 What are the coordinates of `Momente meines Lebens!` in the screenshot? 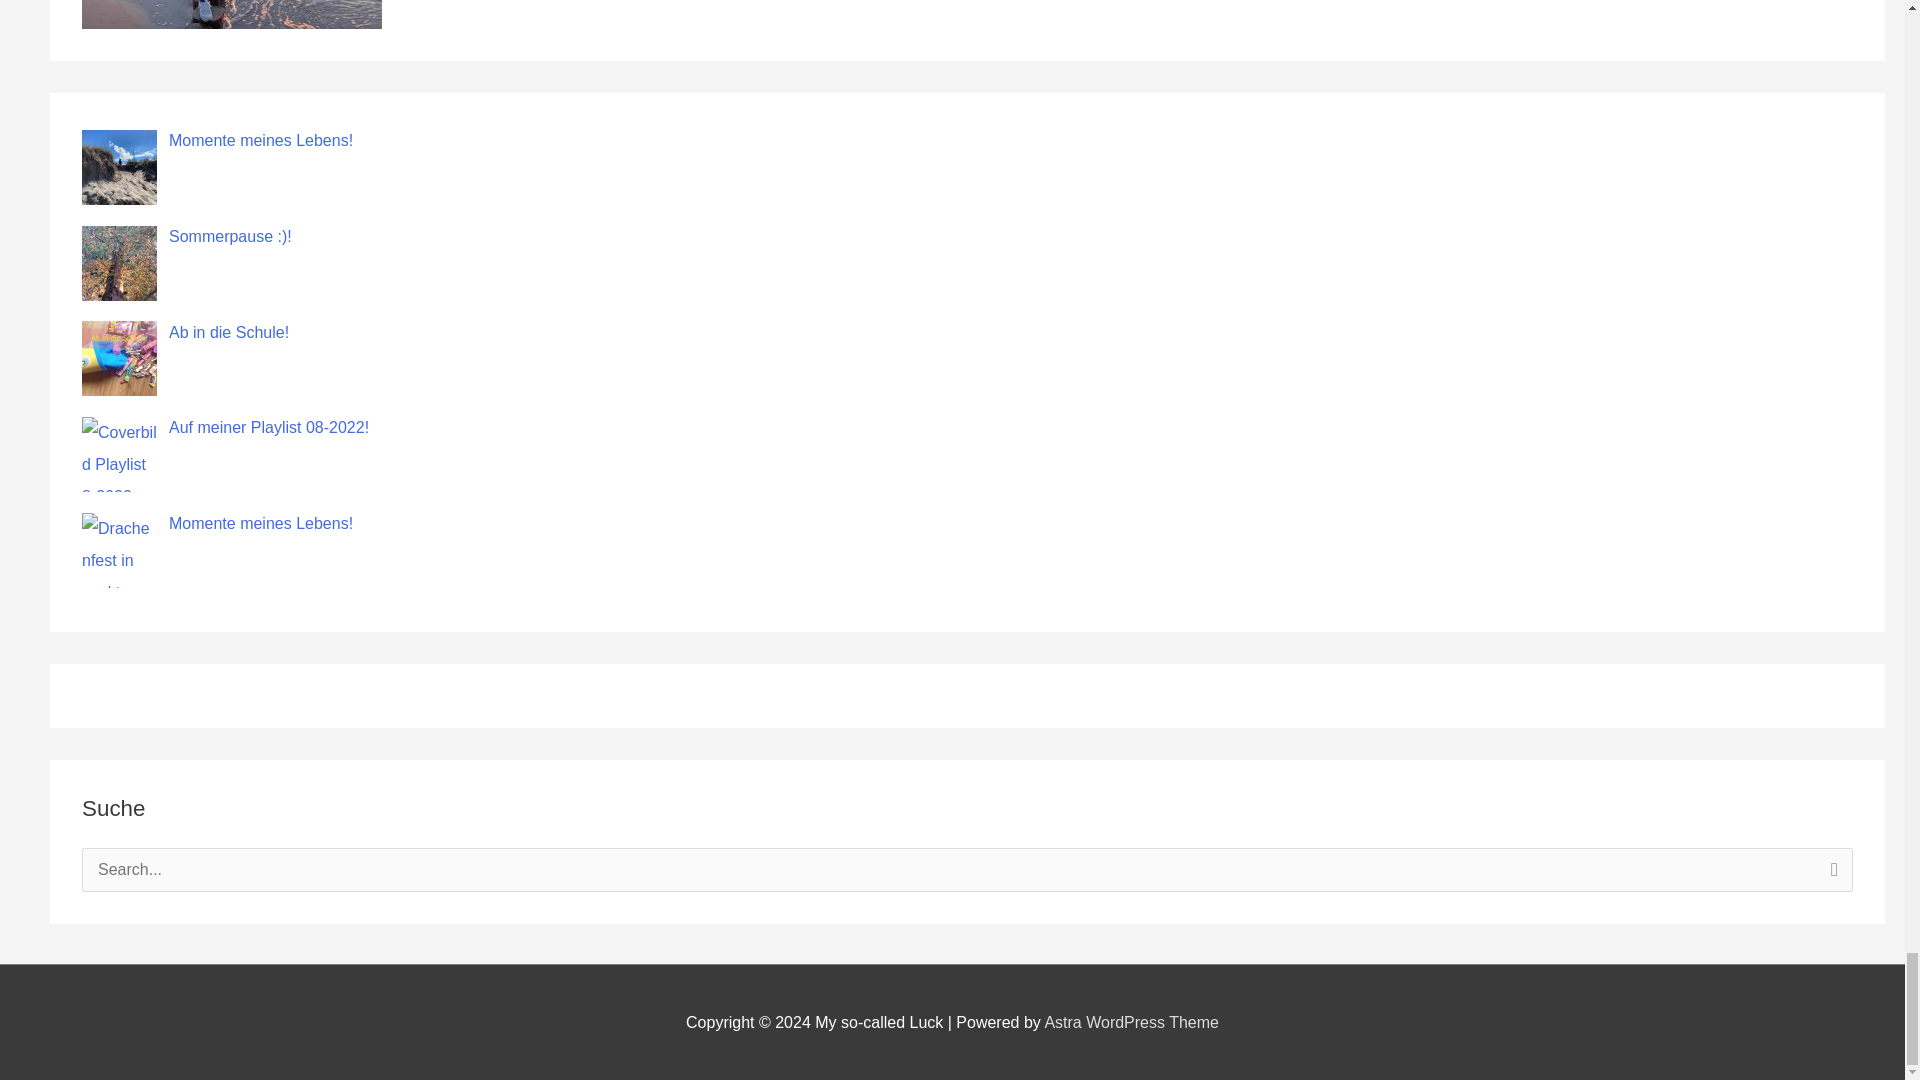 It's located at (260, 524).